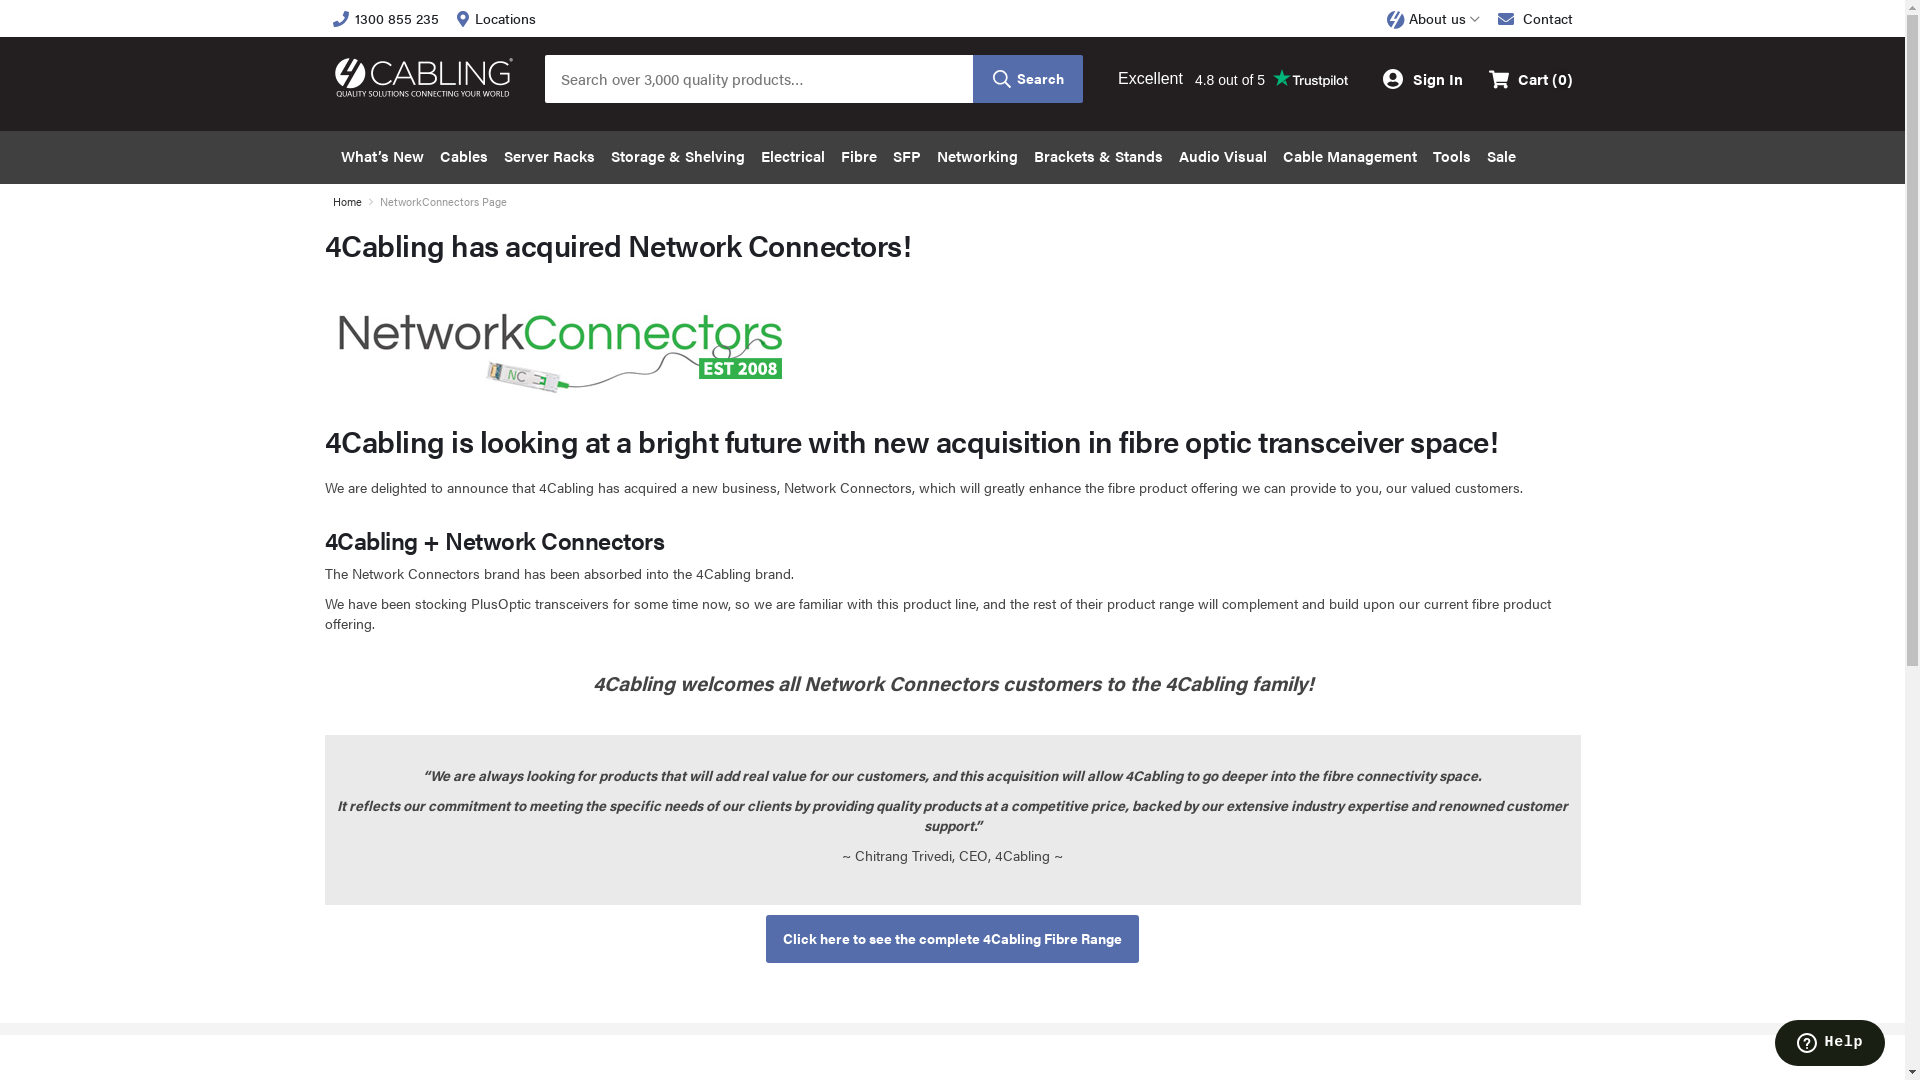 The image size is (1920, 1080). I want to click on Brackets & Stands, so click(1098, 158).